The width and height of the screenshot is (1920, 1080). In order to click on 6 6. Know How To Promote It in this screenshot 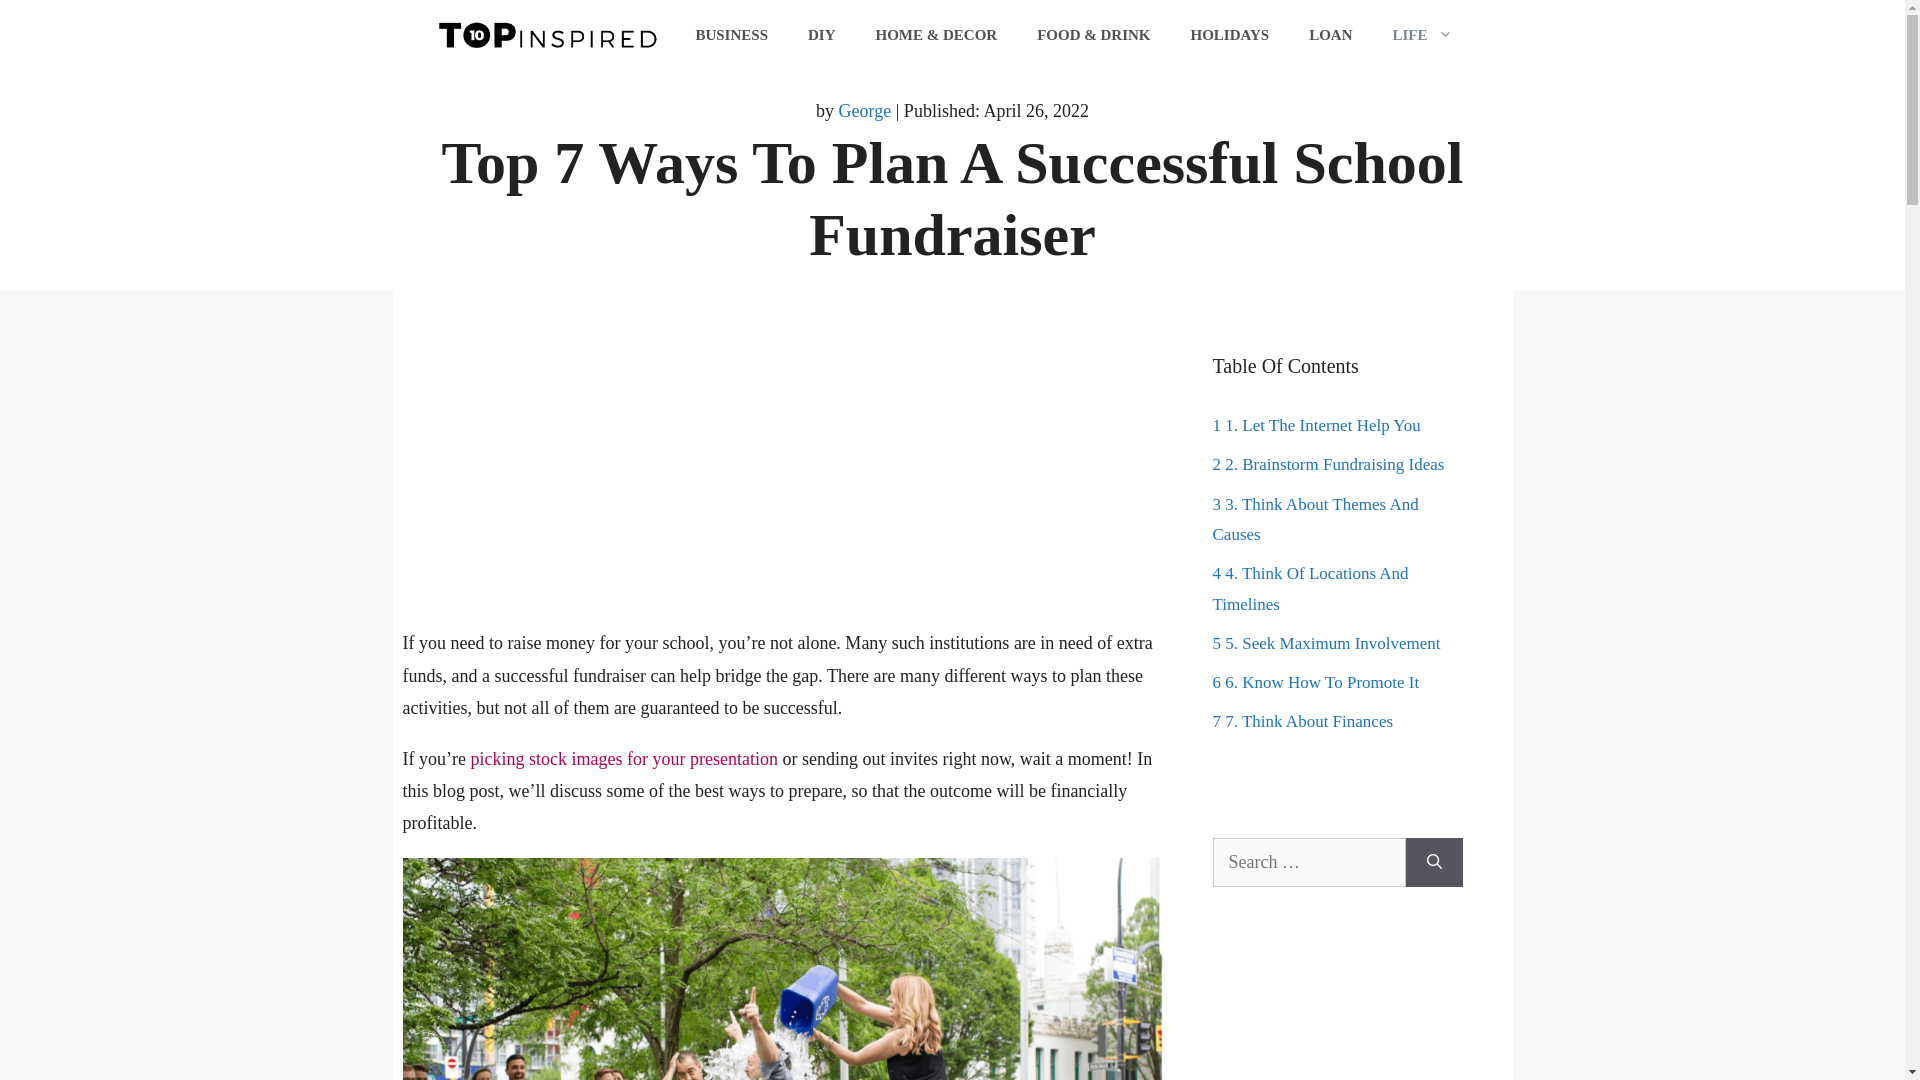, I will do `click(1314, 682)`.